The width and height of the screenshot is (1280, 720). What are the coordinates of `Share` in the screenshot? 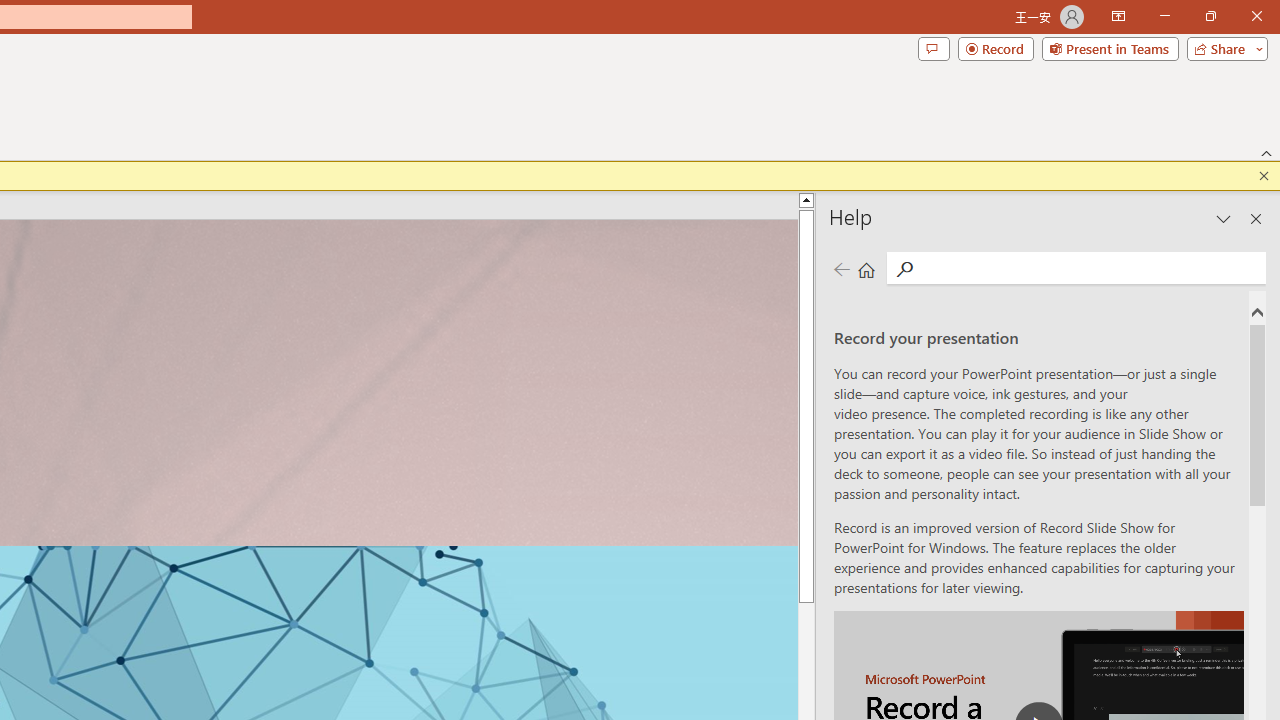 It's located at (1223, 48).